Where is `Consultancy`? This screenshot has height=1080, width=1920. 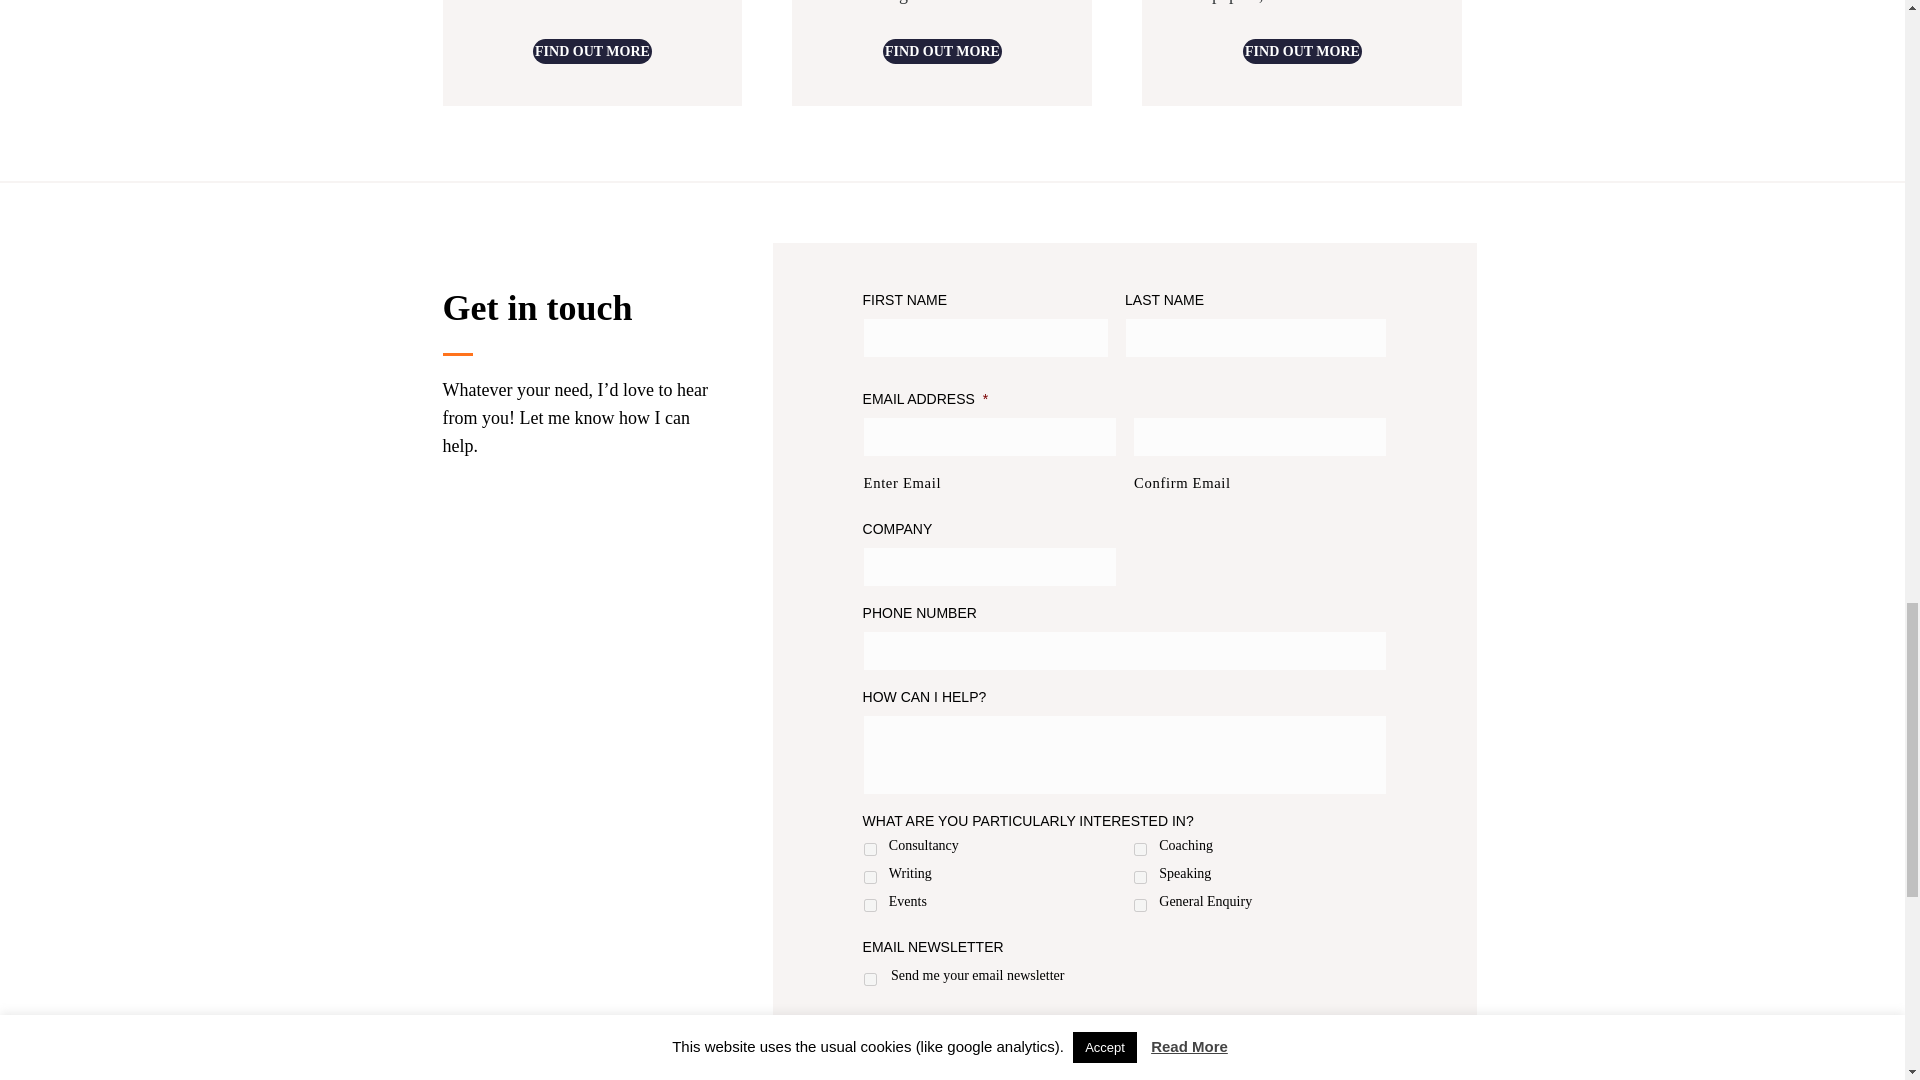
Consultancy is located at coordinates (870, 850).